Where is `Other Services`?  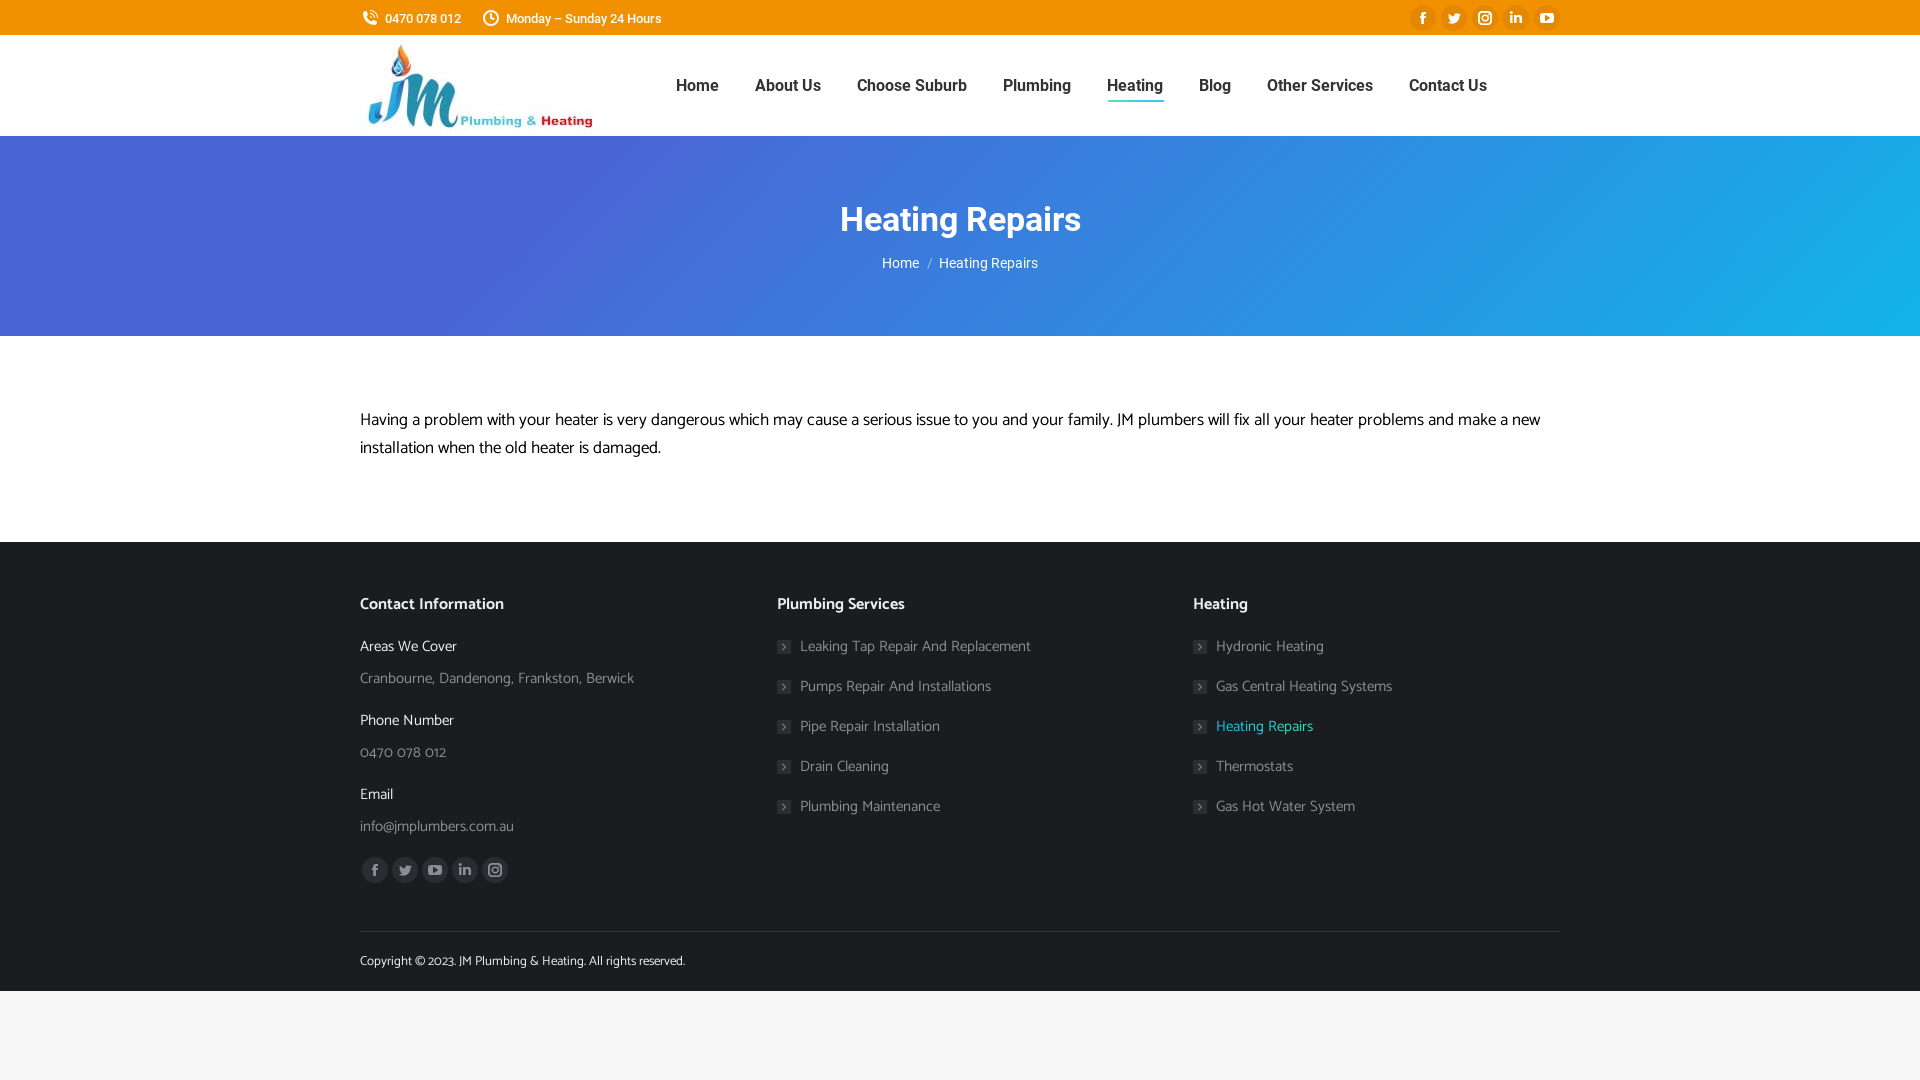 Other Services is located at coordinates (1319, 86).